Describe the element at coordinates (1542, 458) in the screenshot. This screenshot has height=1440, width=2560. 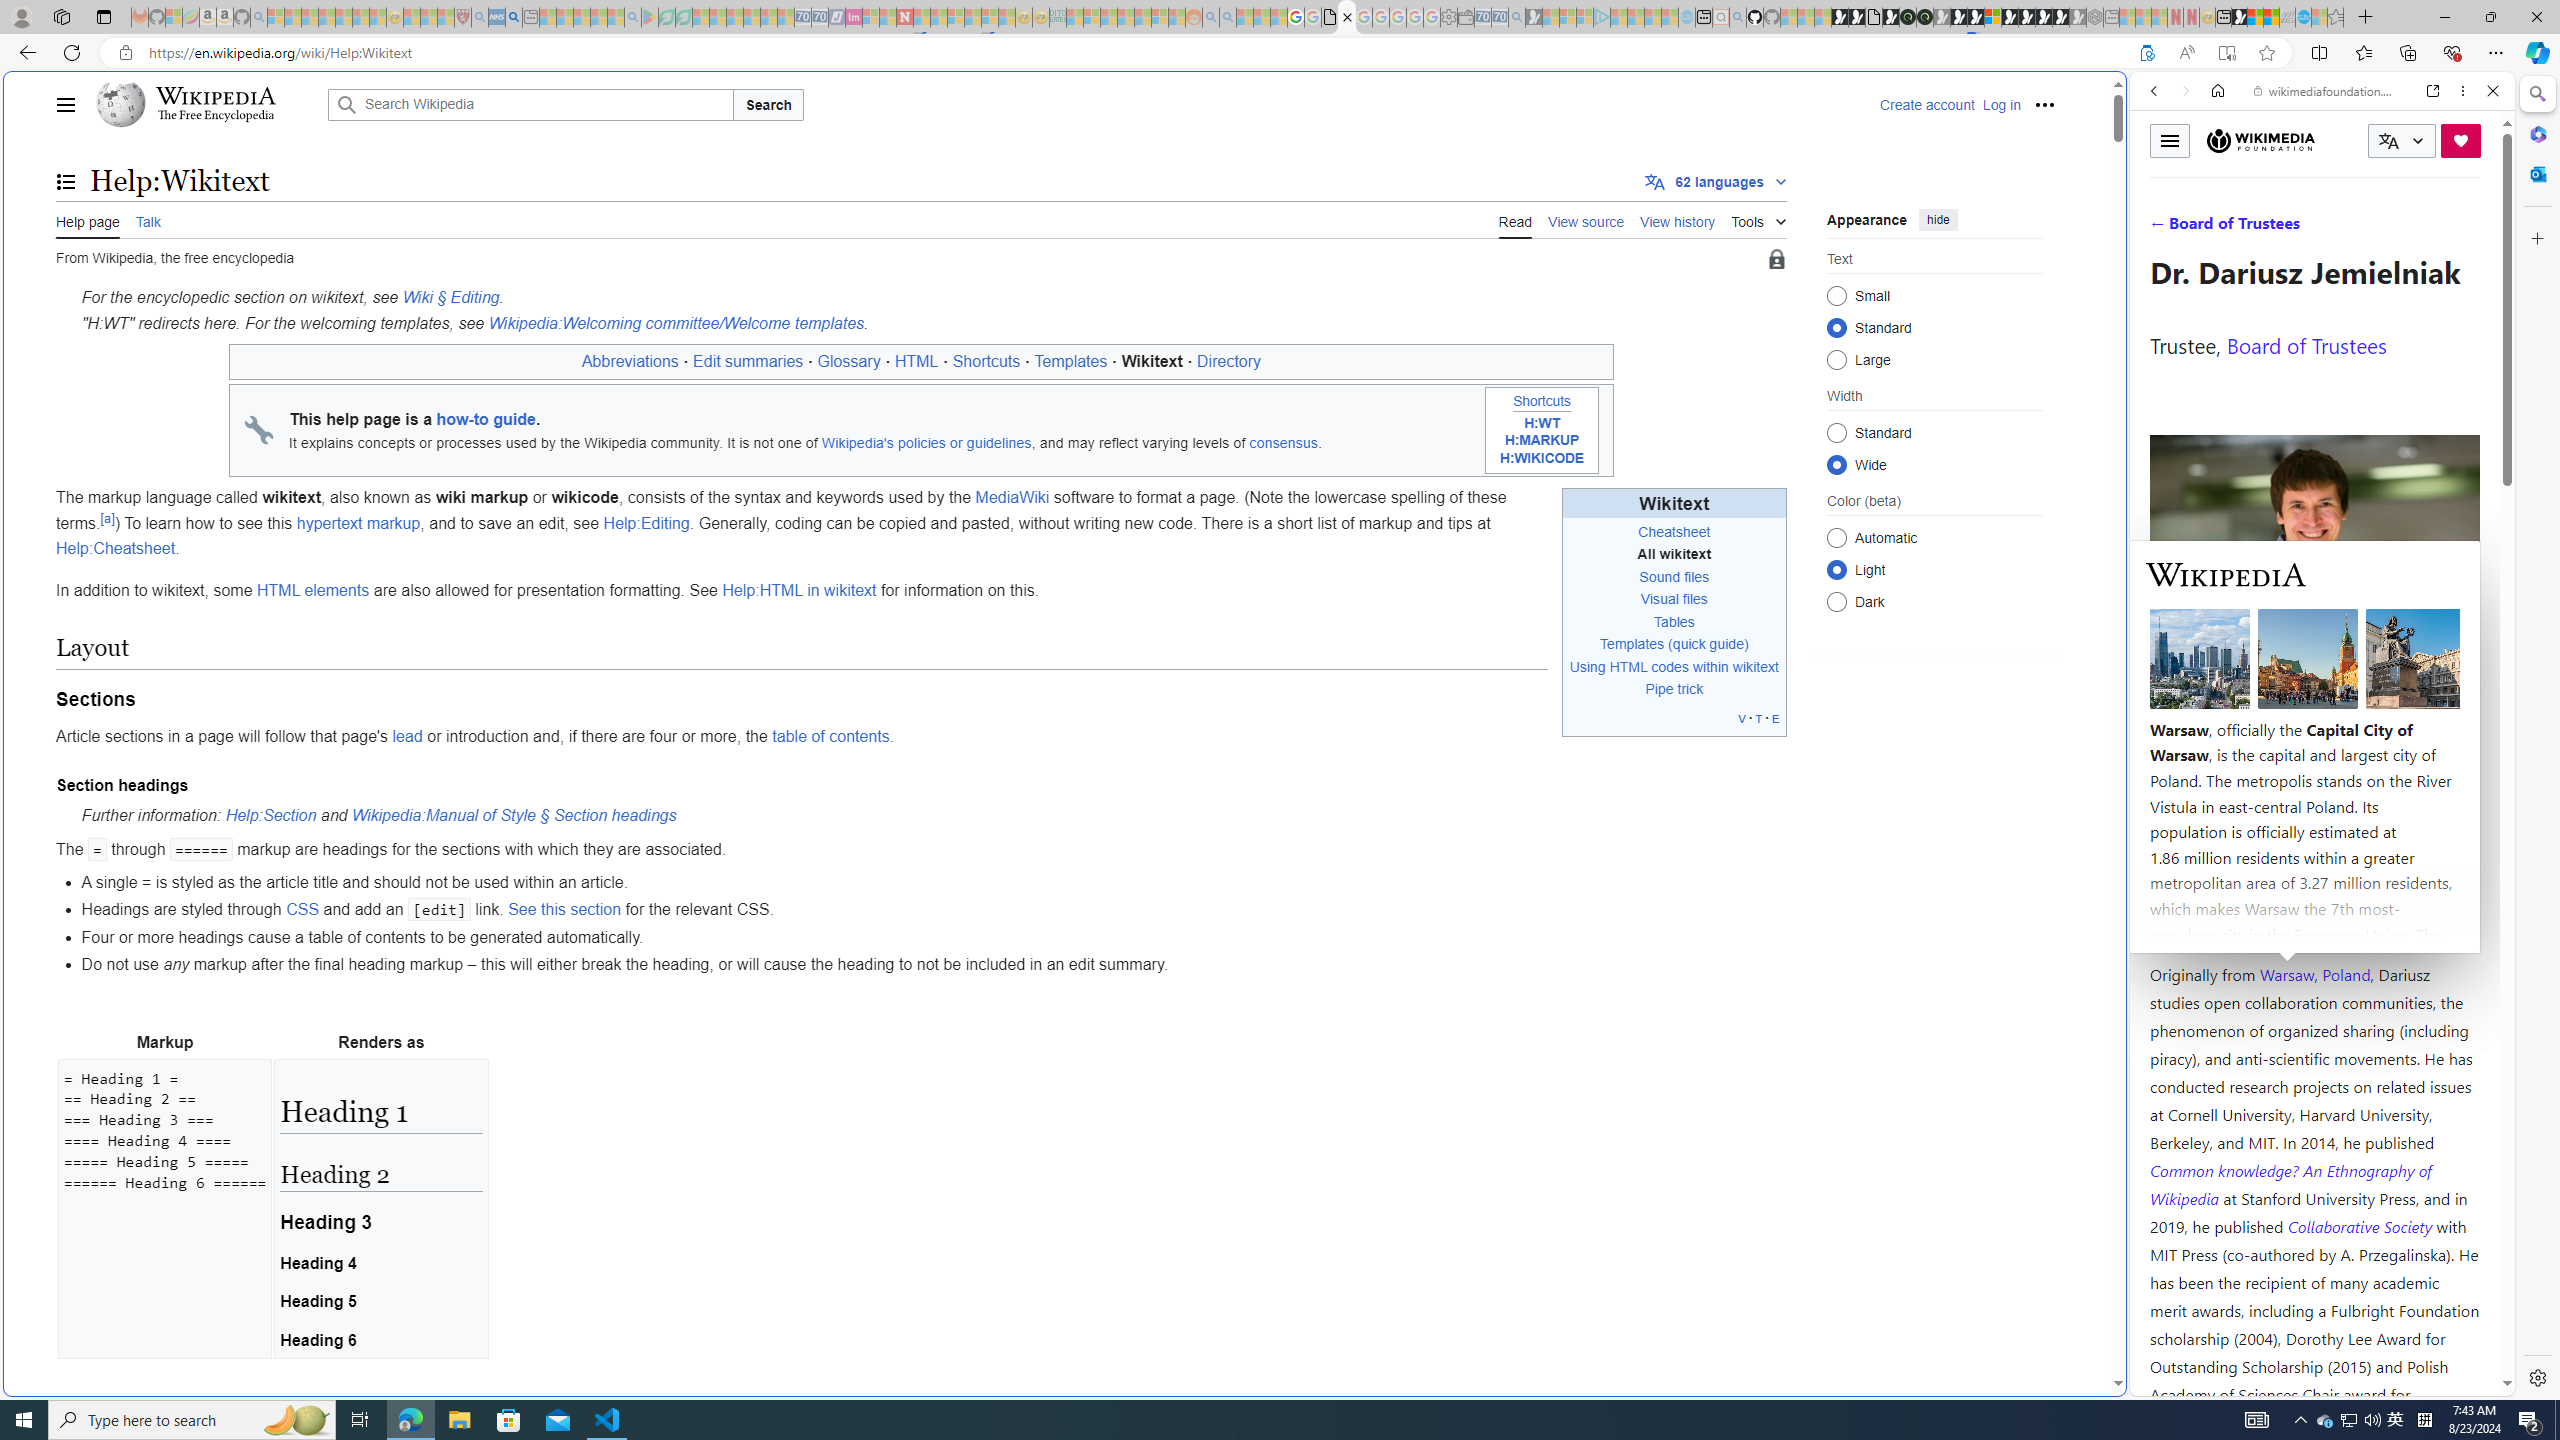
I see `H:WIKICODE` at that location.